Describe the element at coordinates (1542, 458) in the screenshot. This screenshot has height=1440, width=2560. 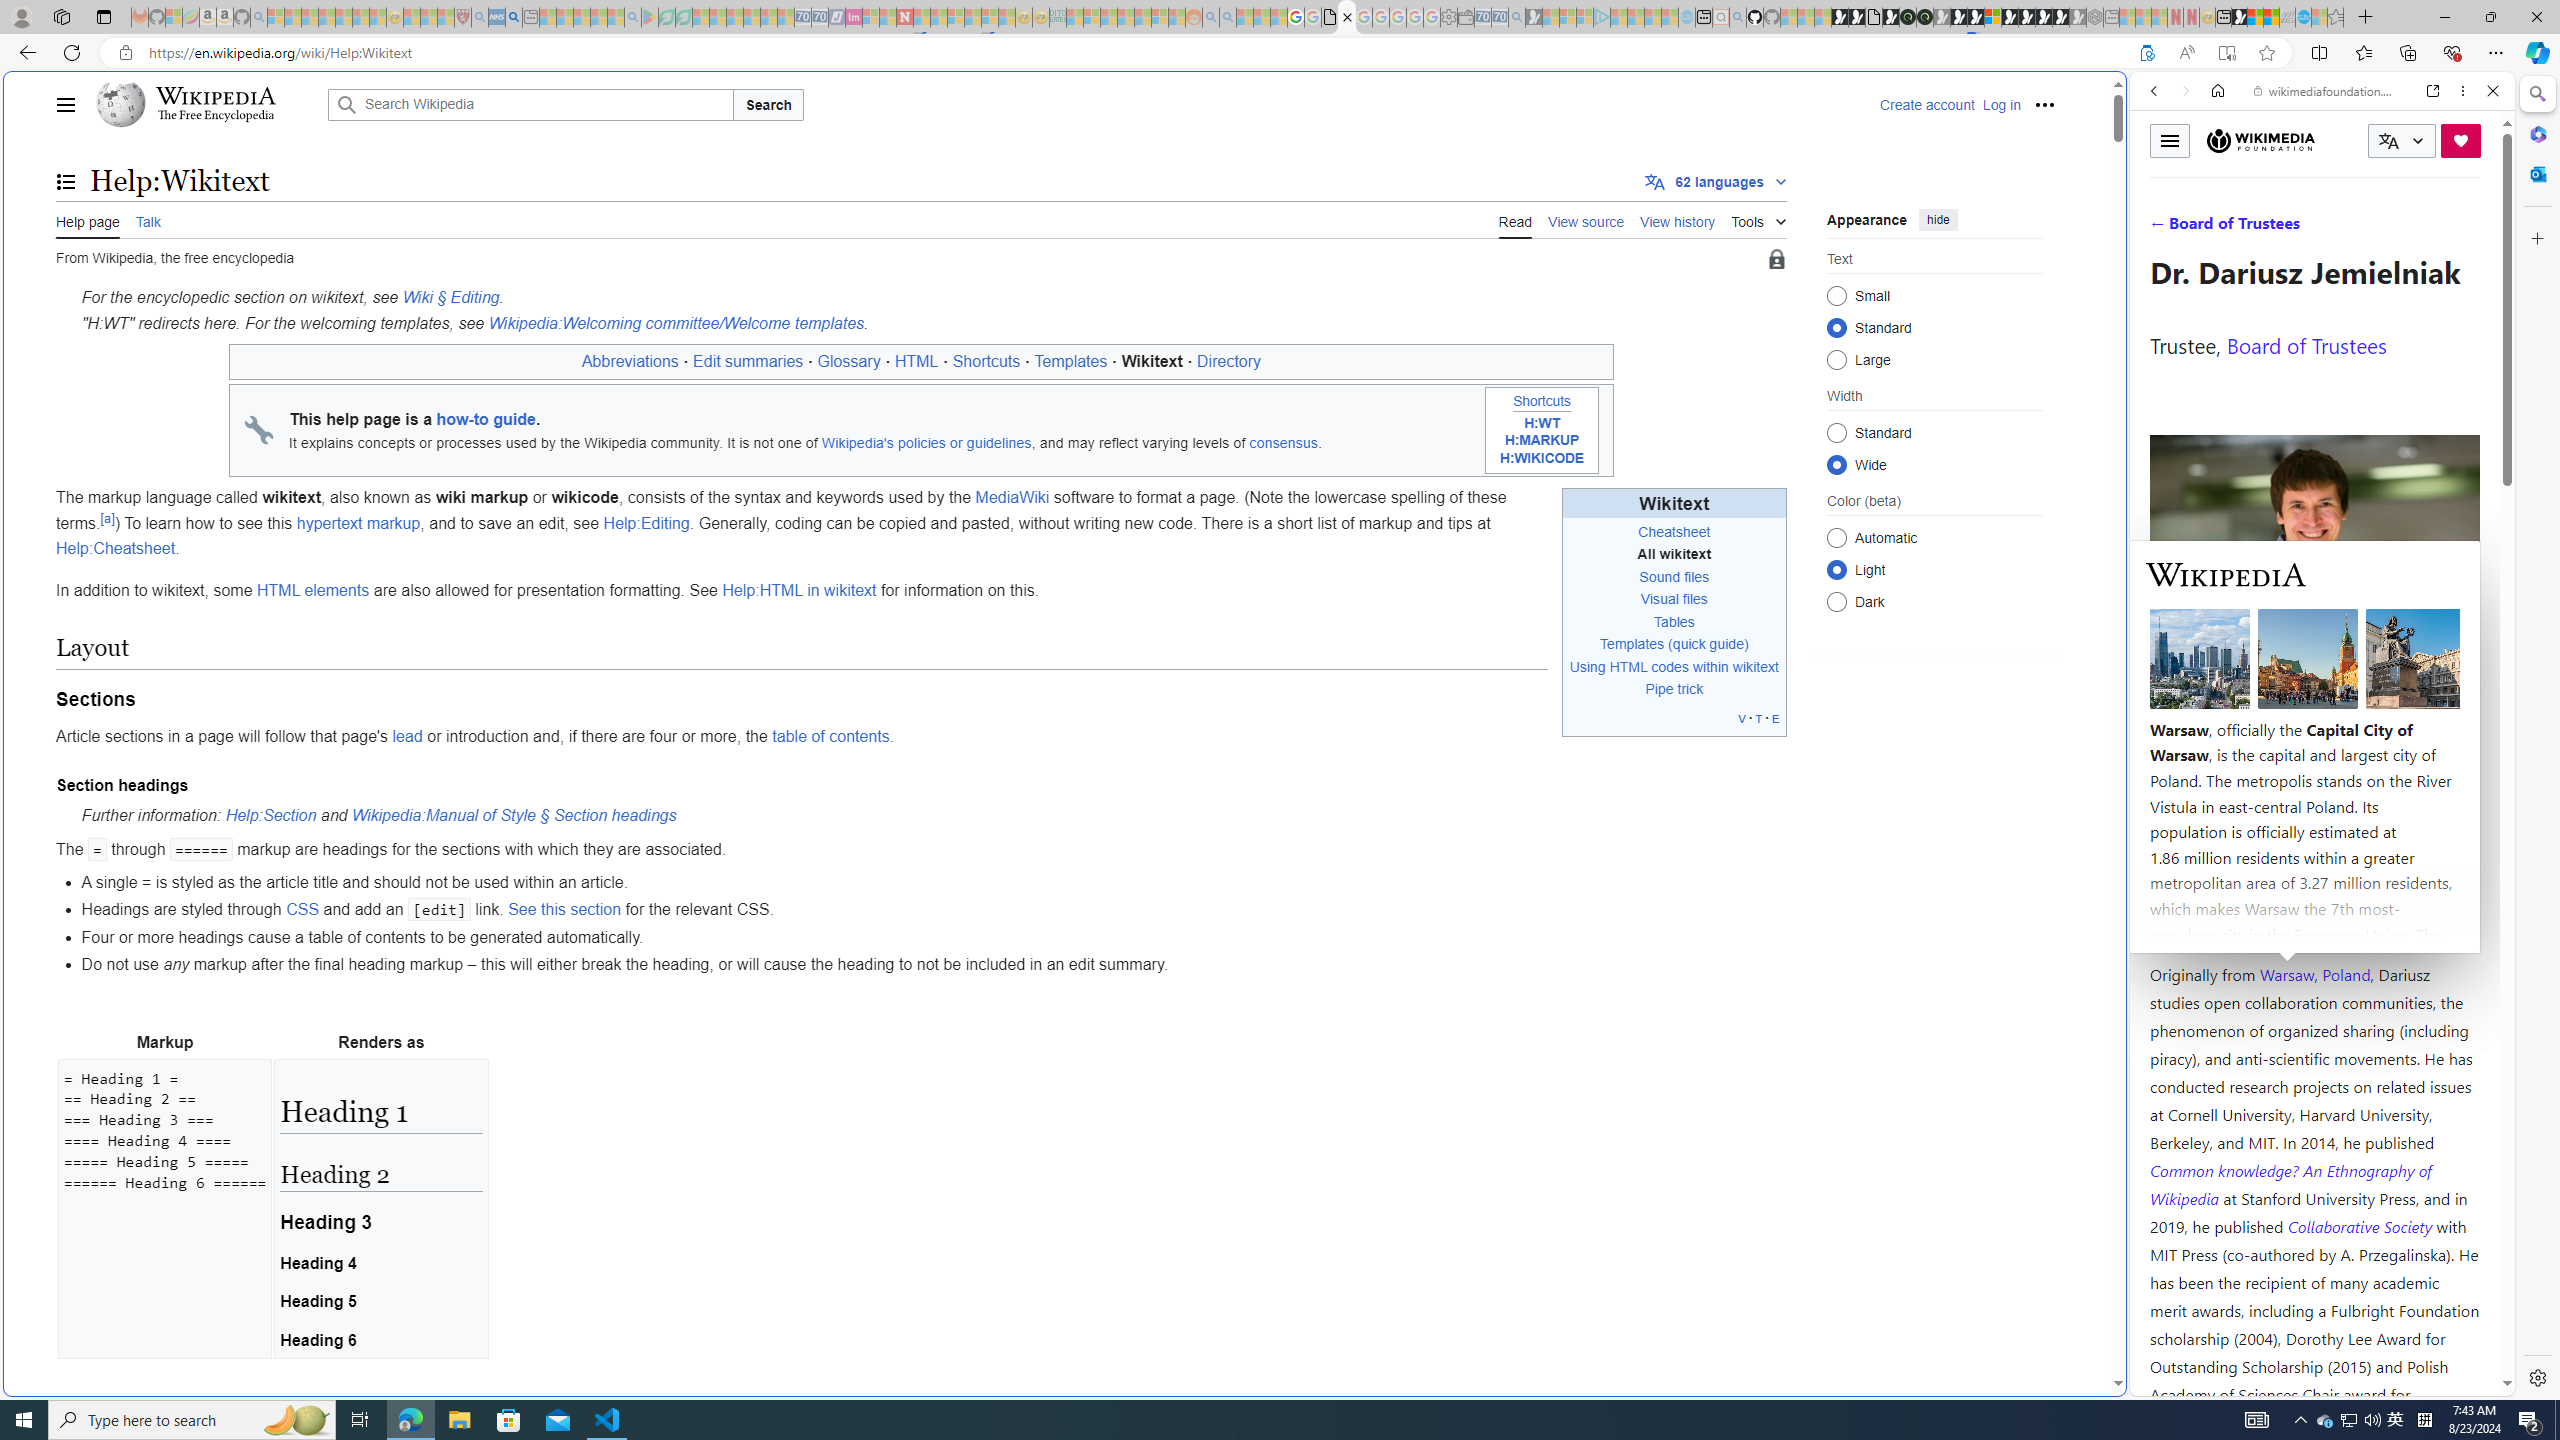
I see `H:WIKICODE` at that location.